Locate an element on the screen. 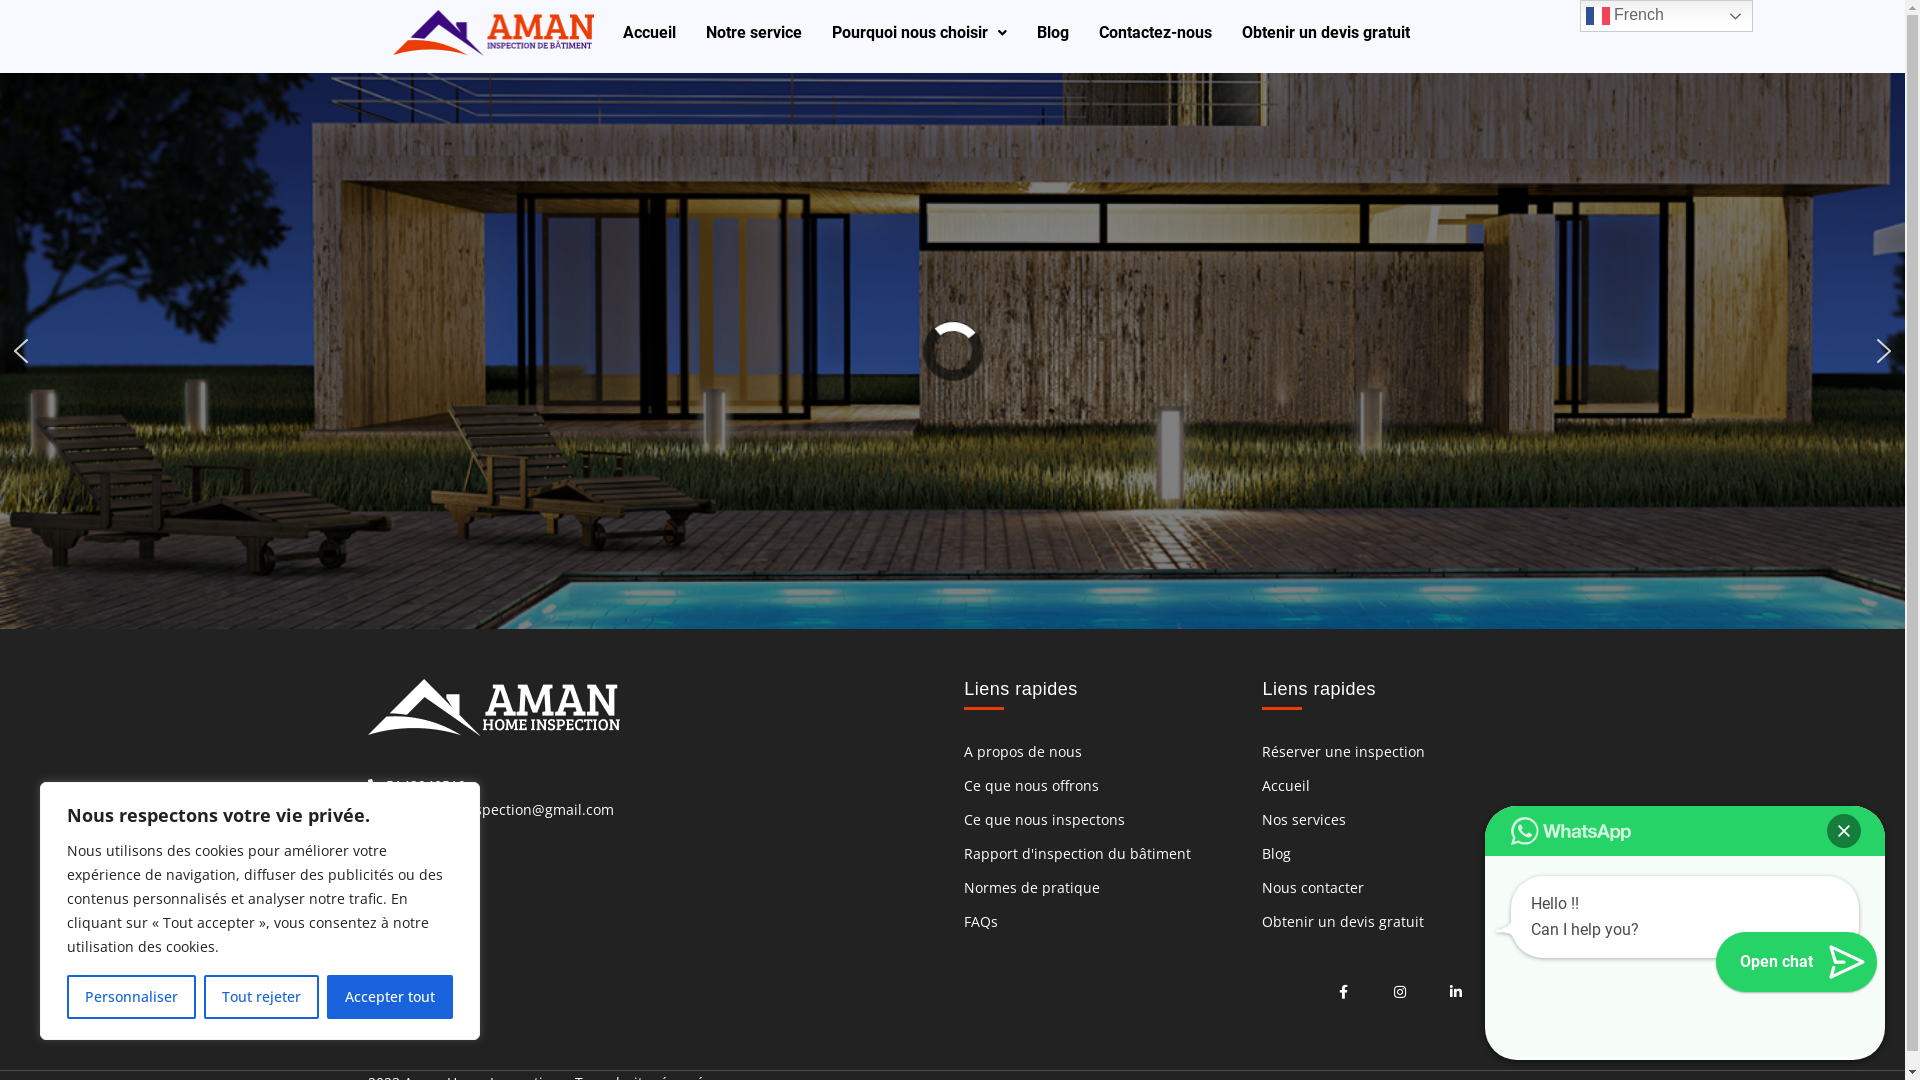  Pourquoi nous choisir is located at coordinates (920, 33).